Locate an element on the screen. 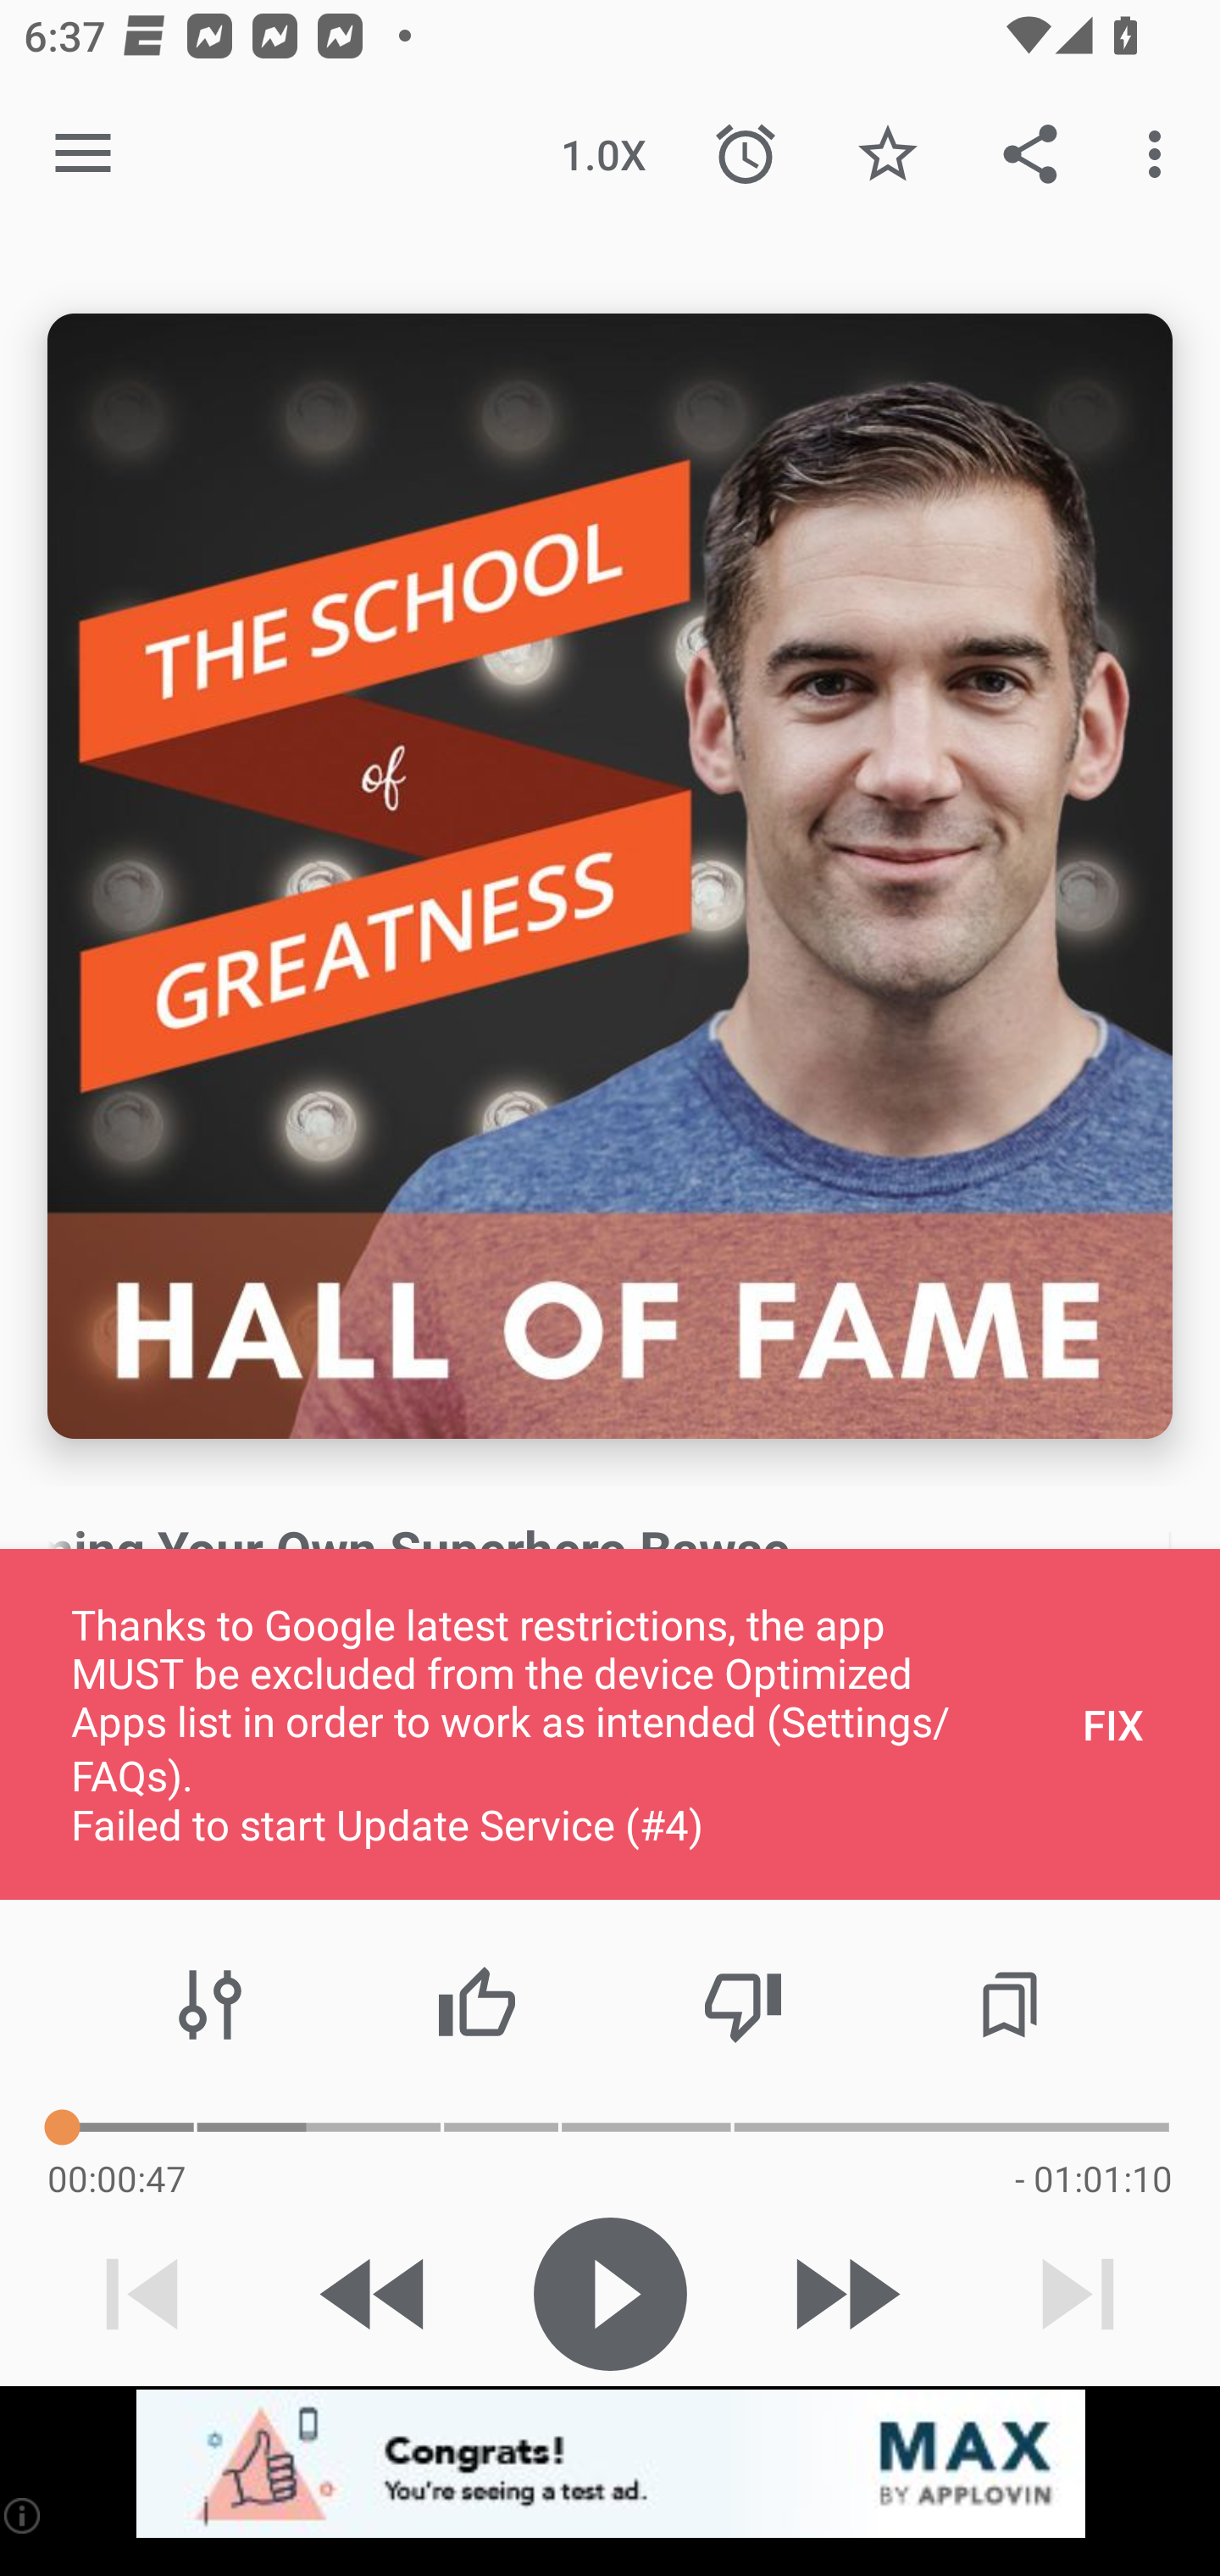  Favorite is located at coordinates (887, 154).